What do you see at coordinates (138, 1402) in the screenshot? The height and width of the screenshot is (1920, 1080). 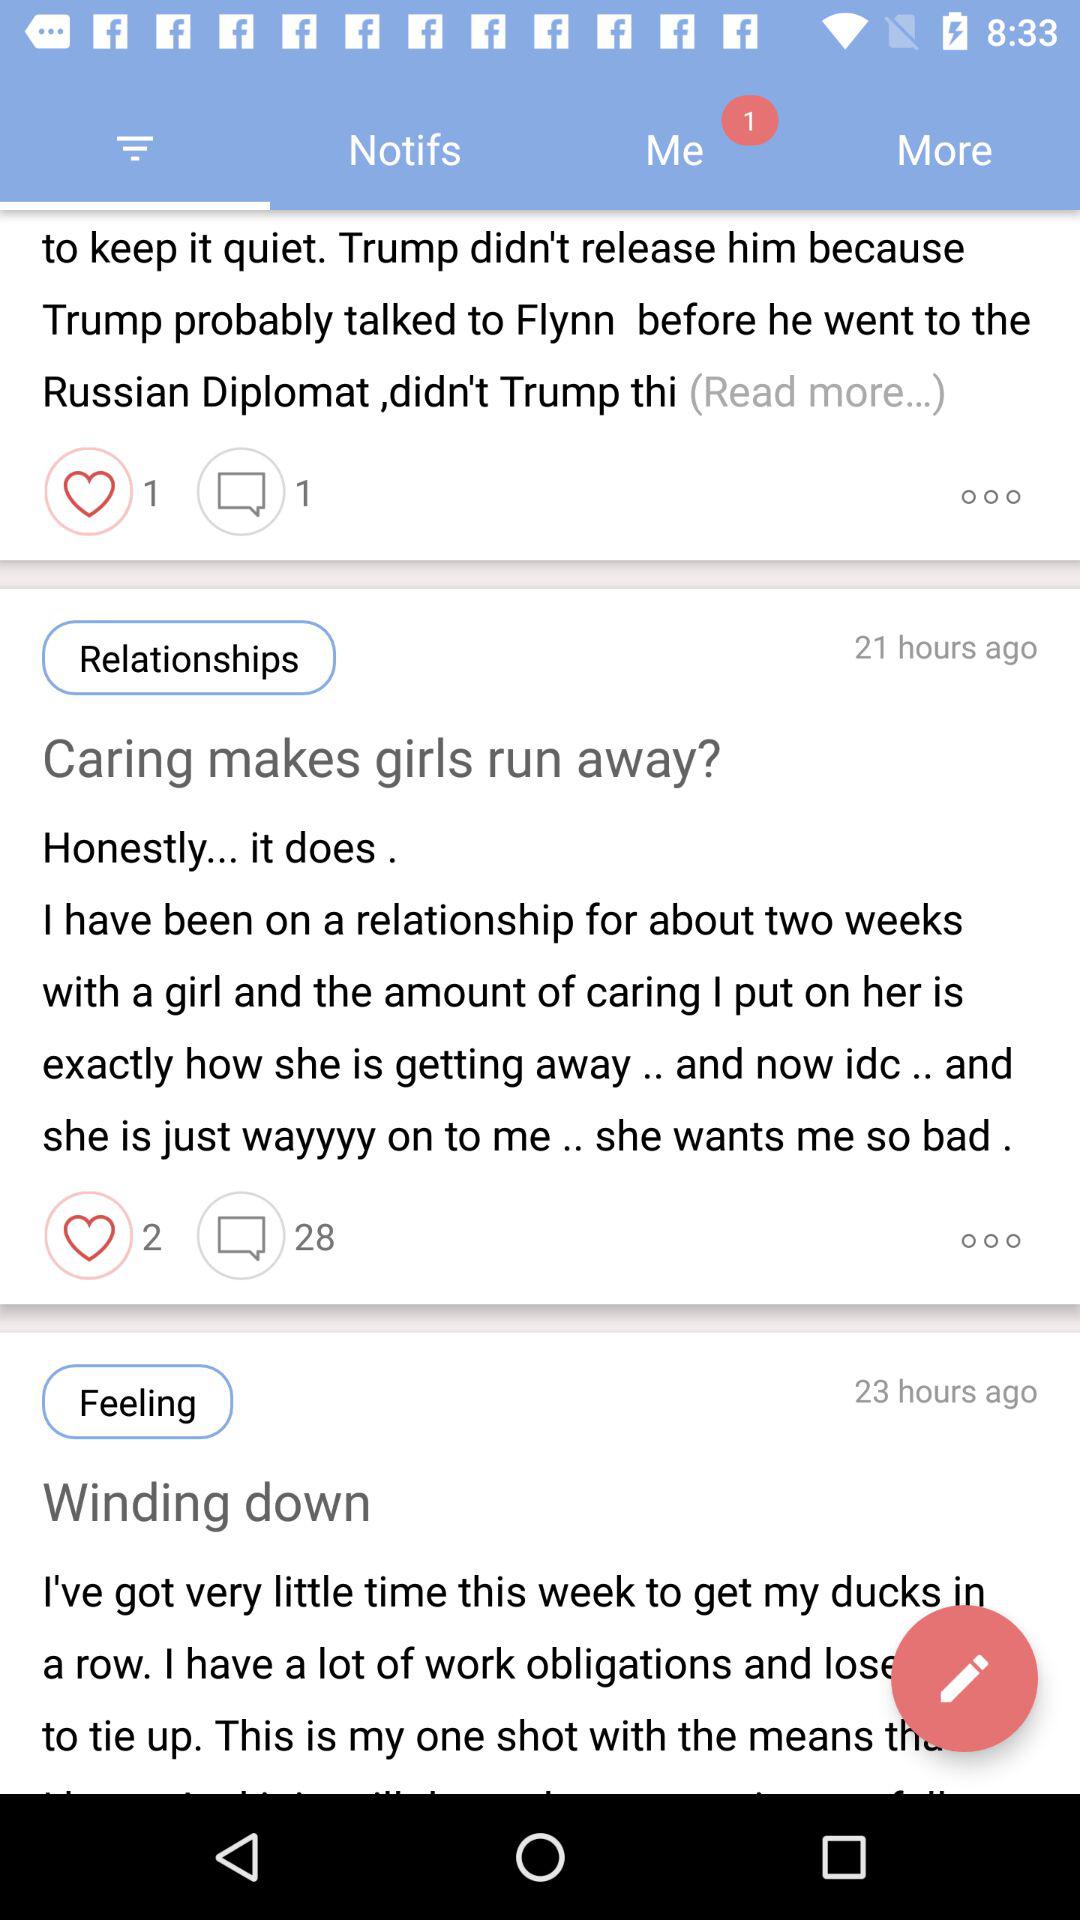 I see `turn off the item above the winding down item` at bounding box center [138, 1402].